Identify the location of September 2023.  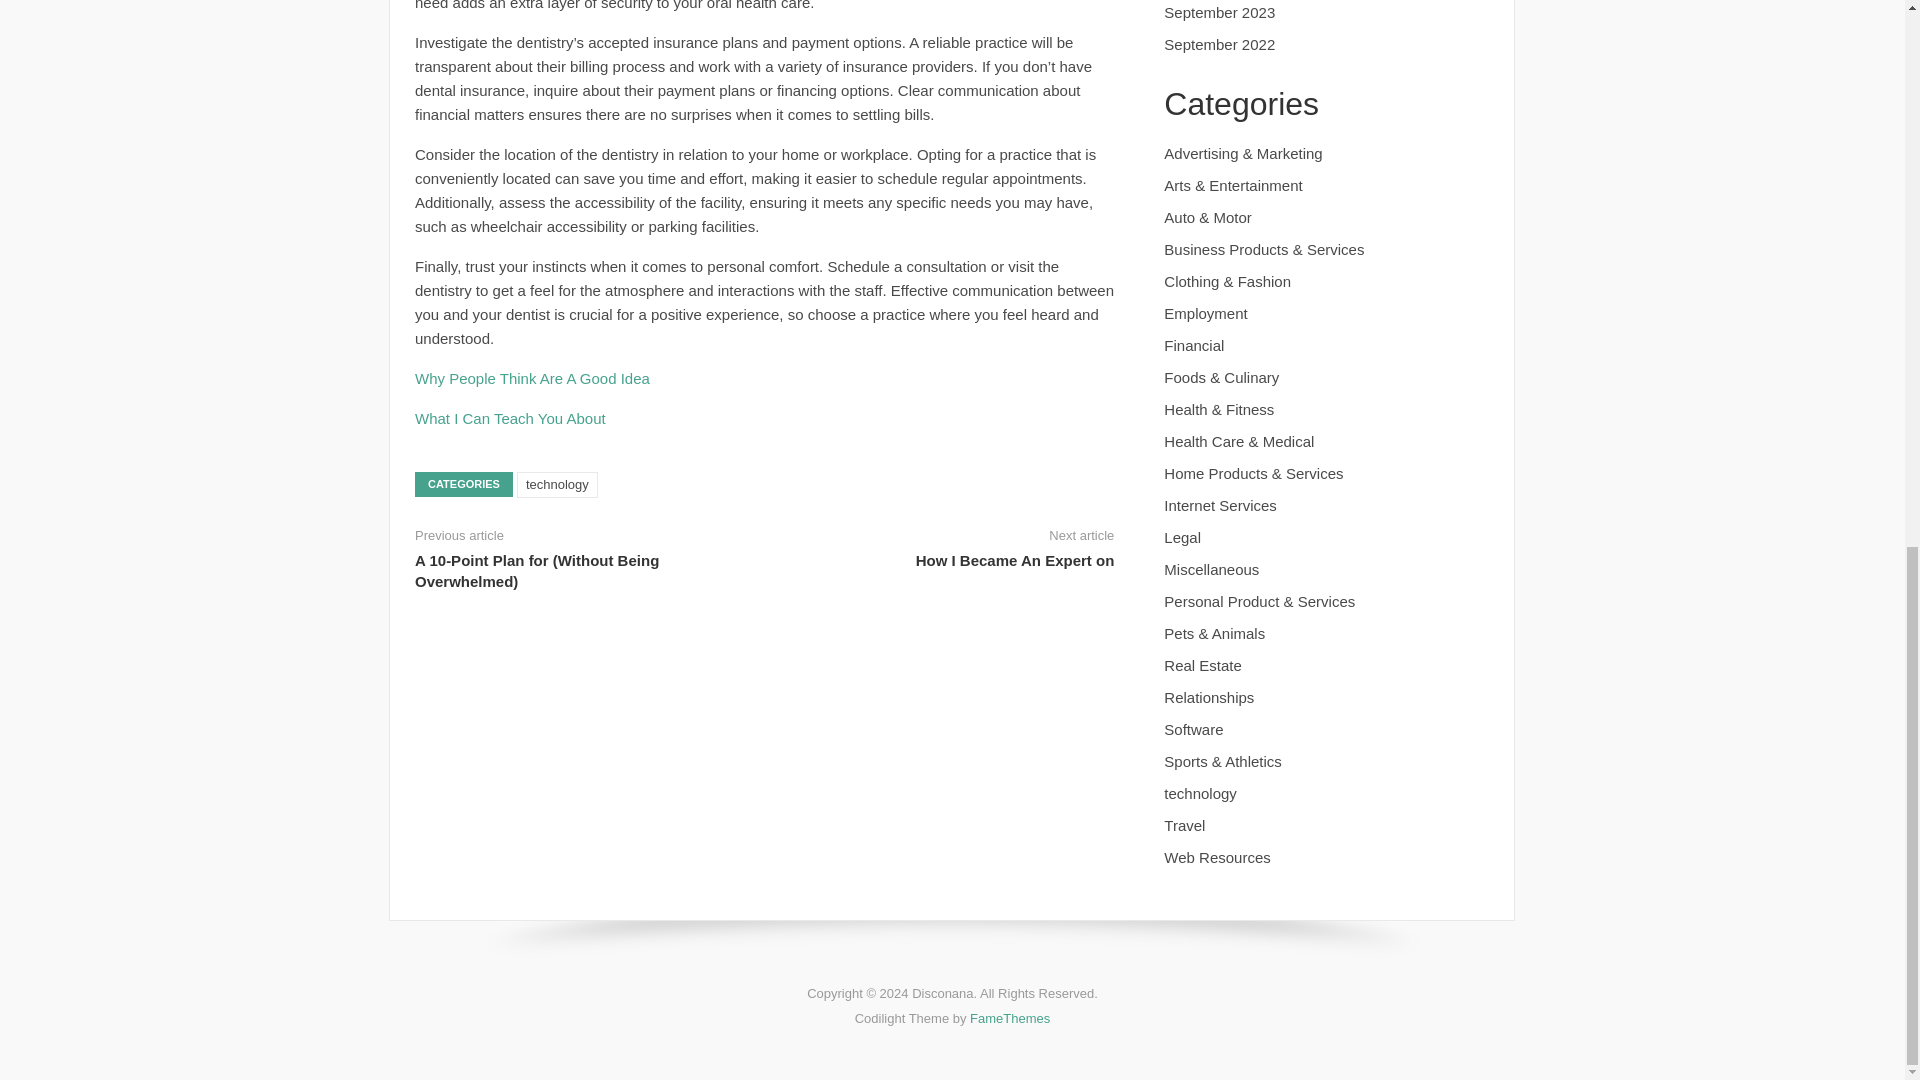
(1218, 12).